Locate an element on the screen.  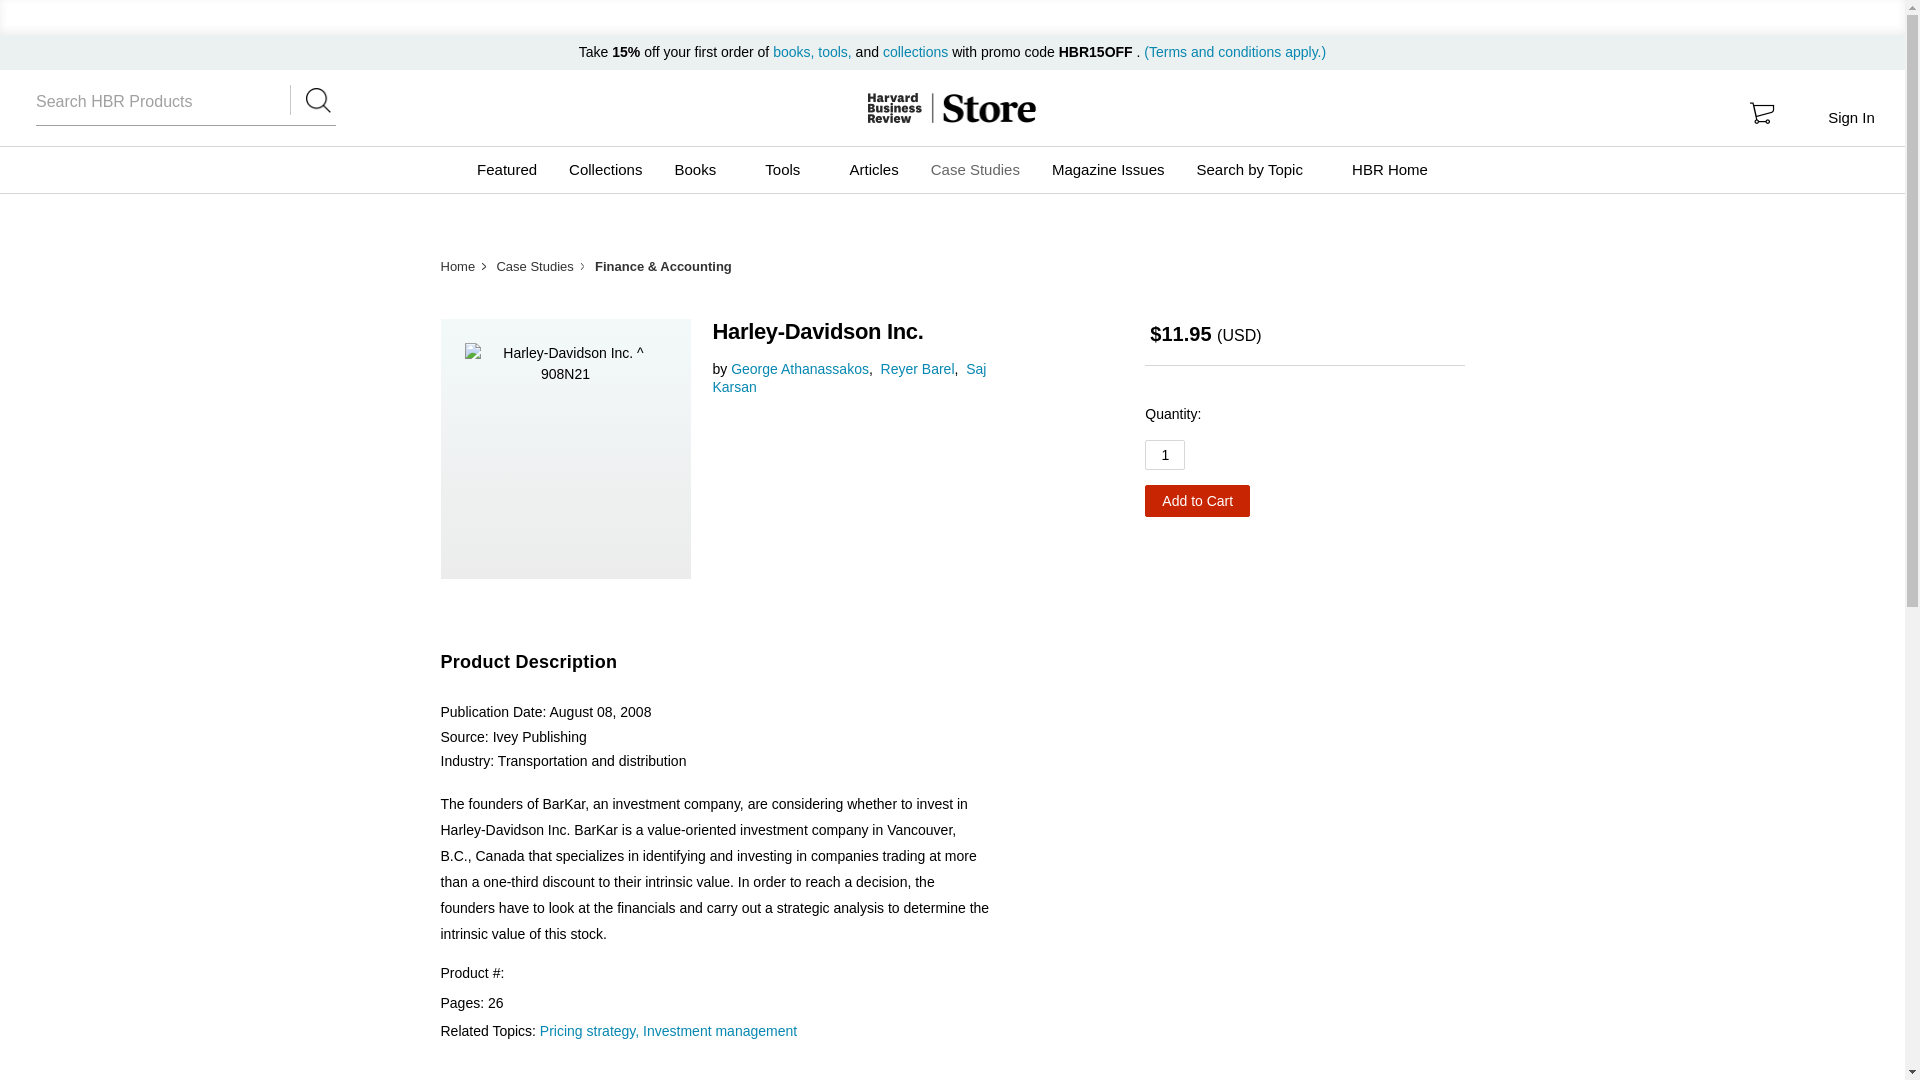
Books is located at coordinates (703, 170).